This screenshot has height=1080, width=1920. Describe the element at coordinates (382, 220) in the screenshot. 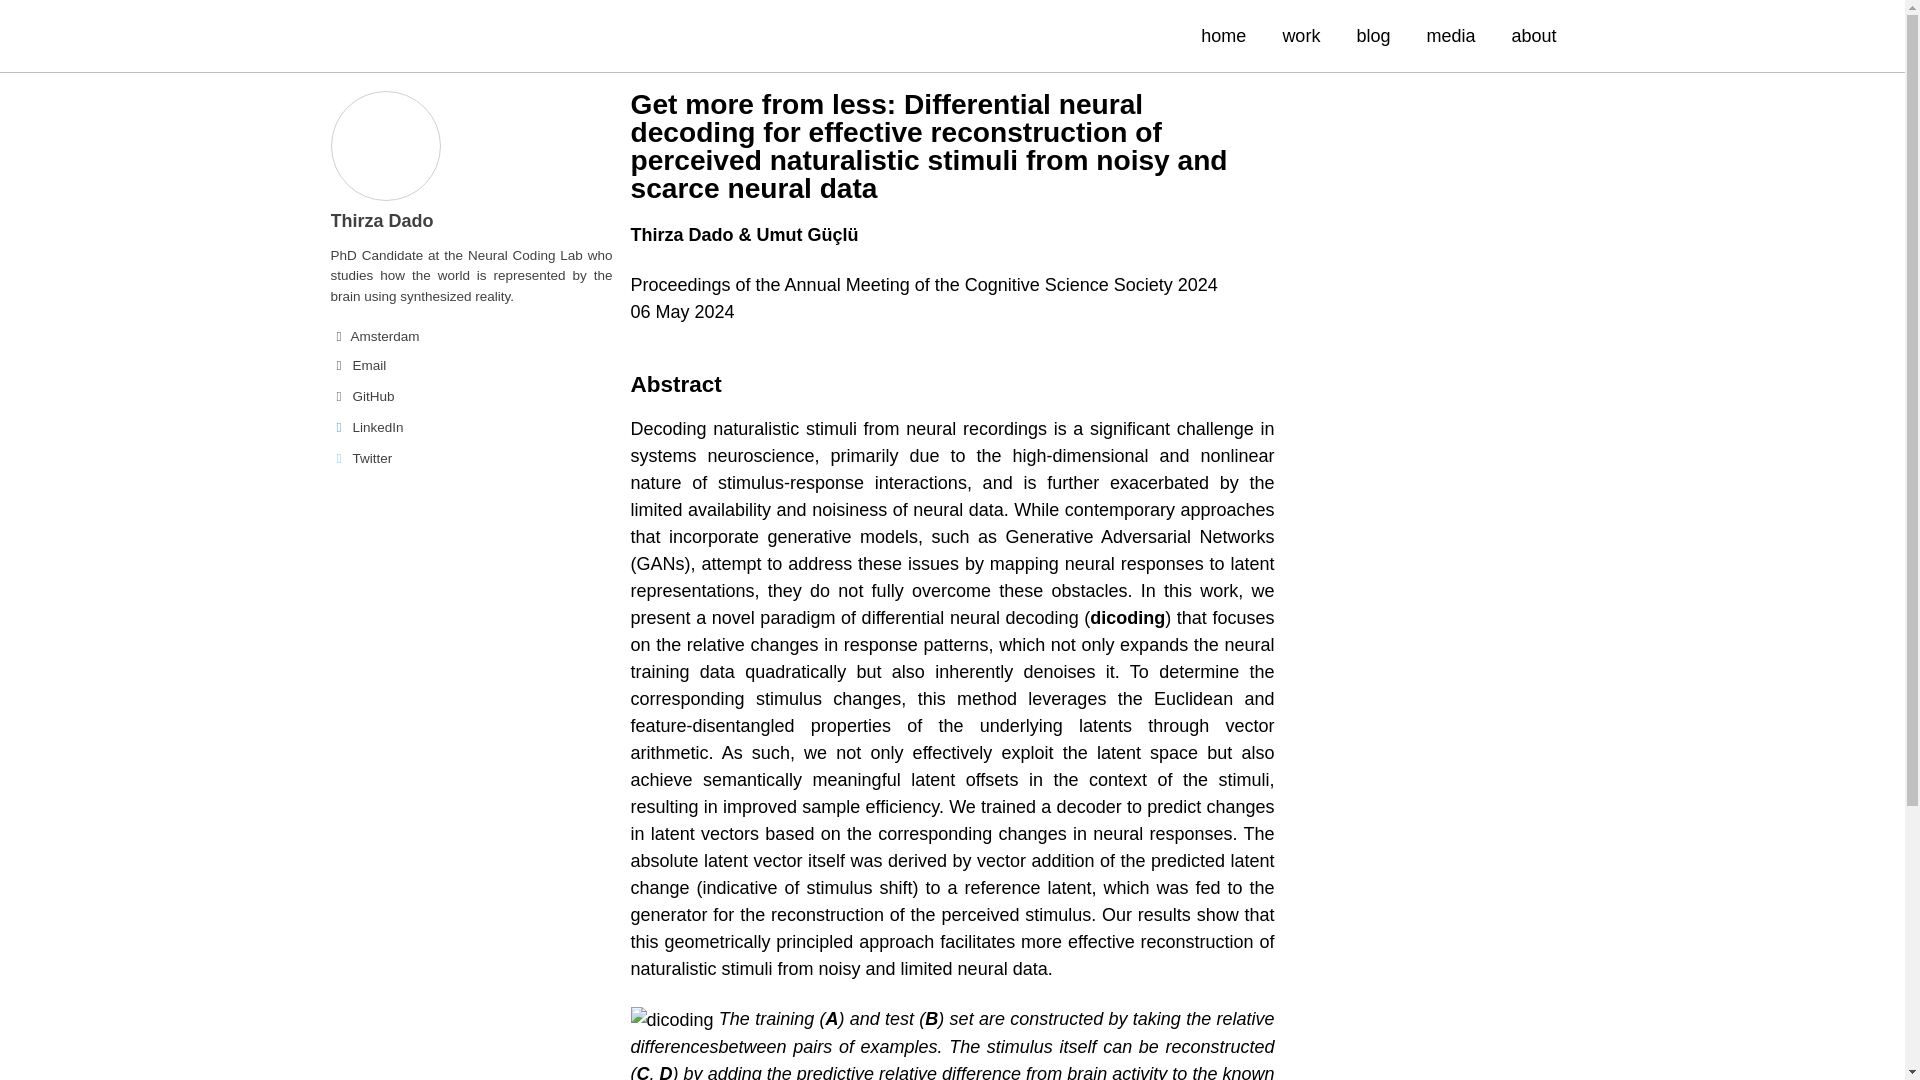

I see `Thirza Dado` at that location.